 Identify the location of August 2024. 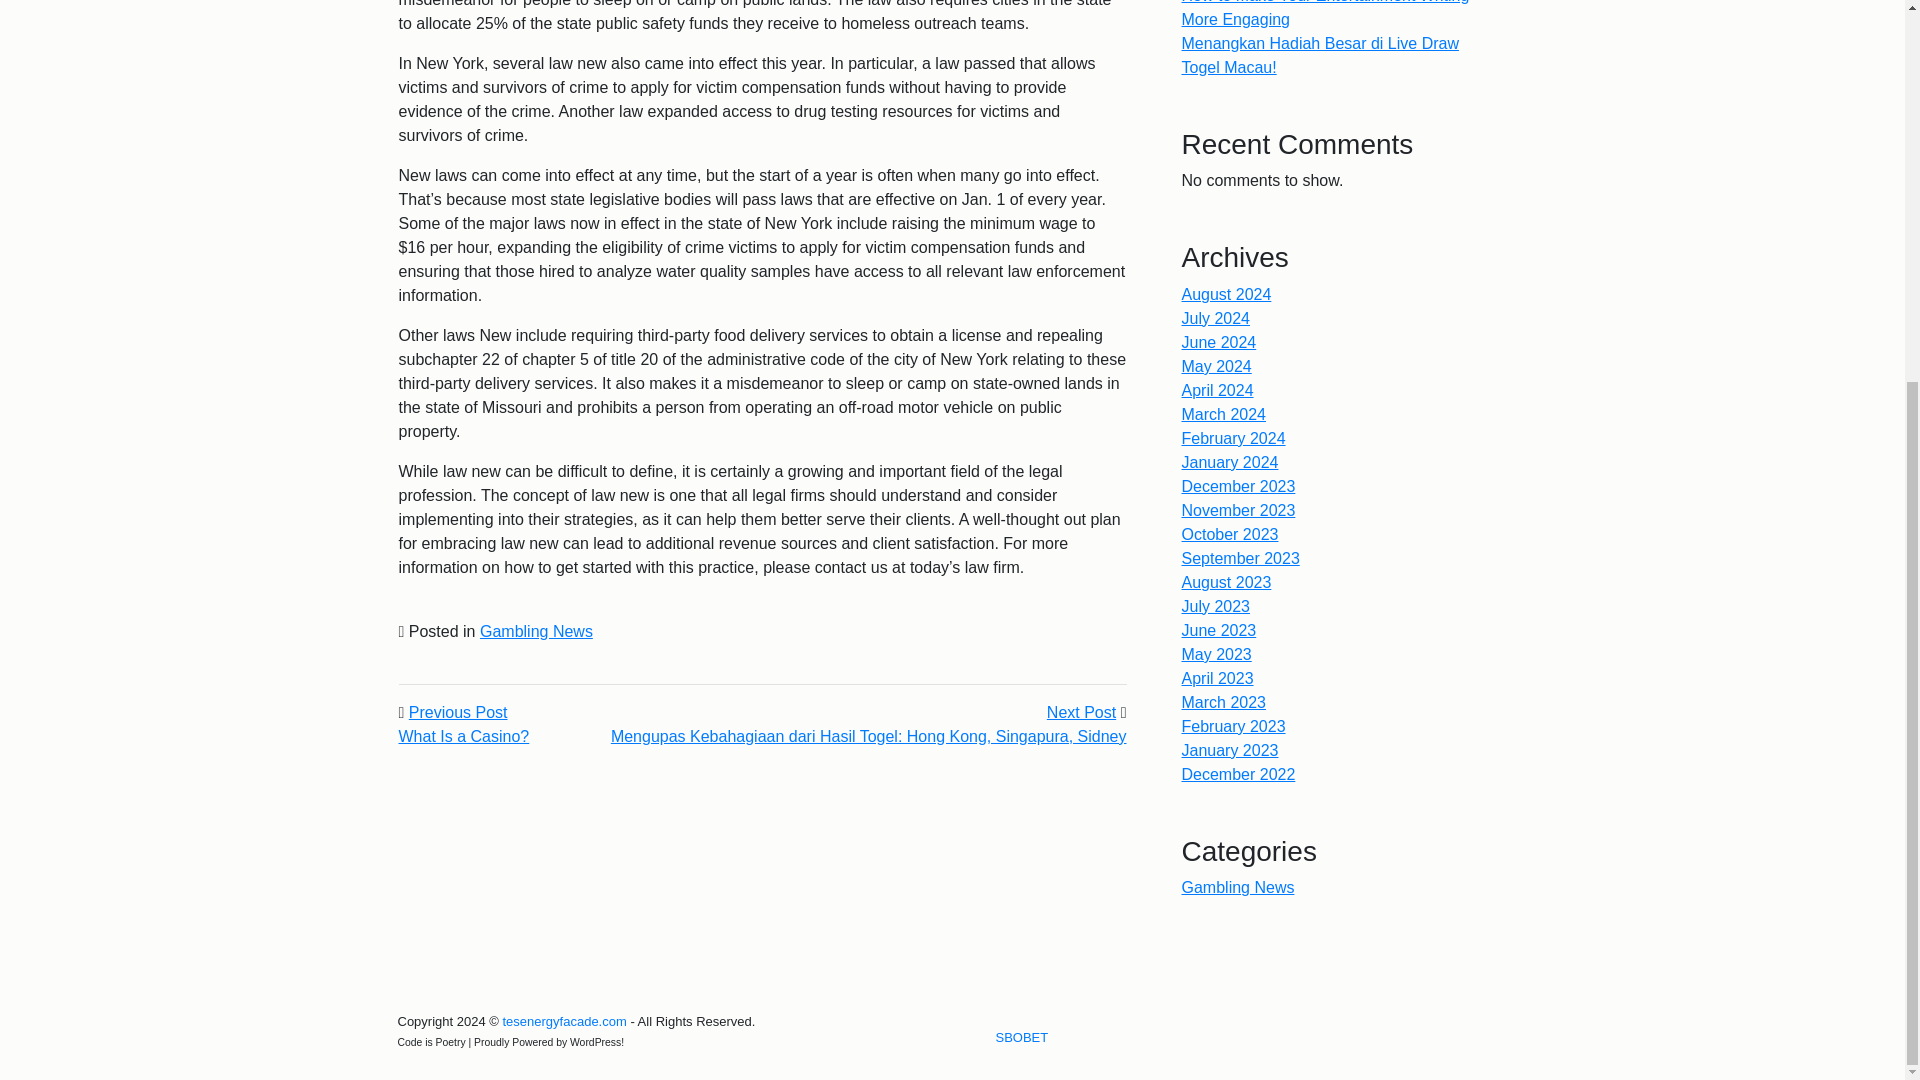
(1226, 294).